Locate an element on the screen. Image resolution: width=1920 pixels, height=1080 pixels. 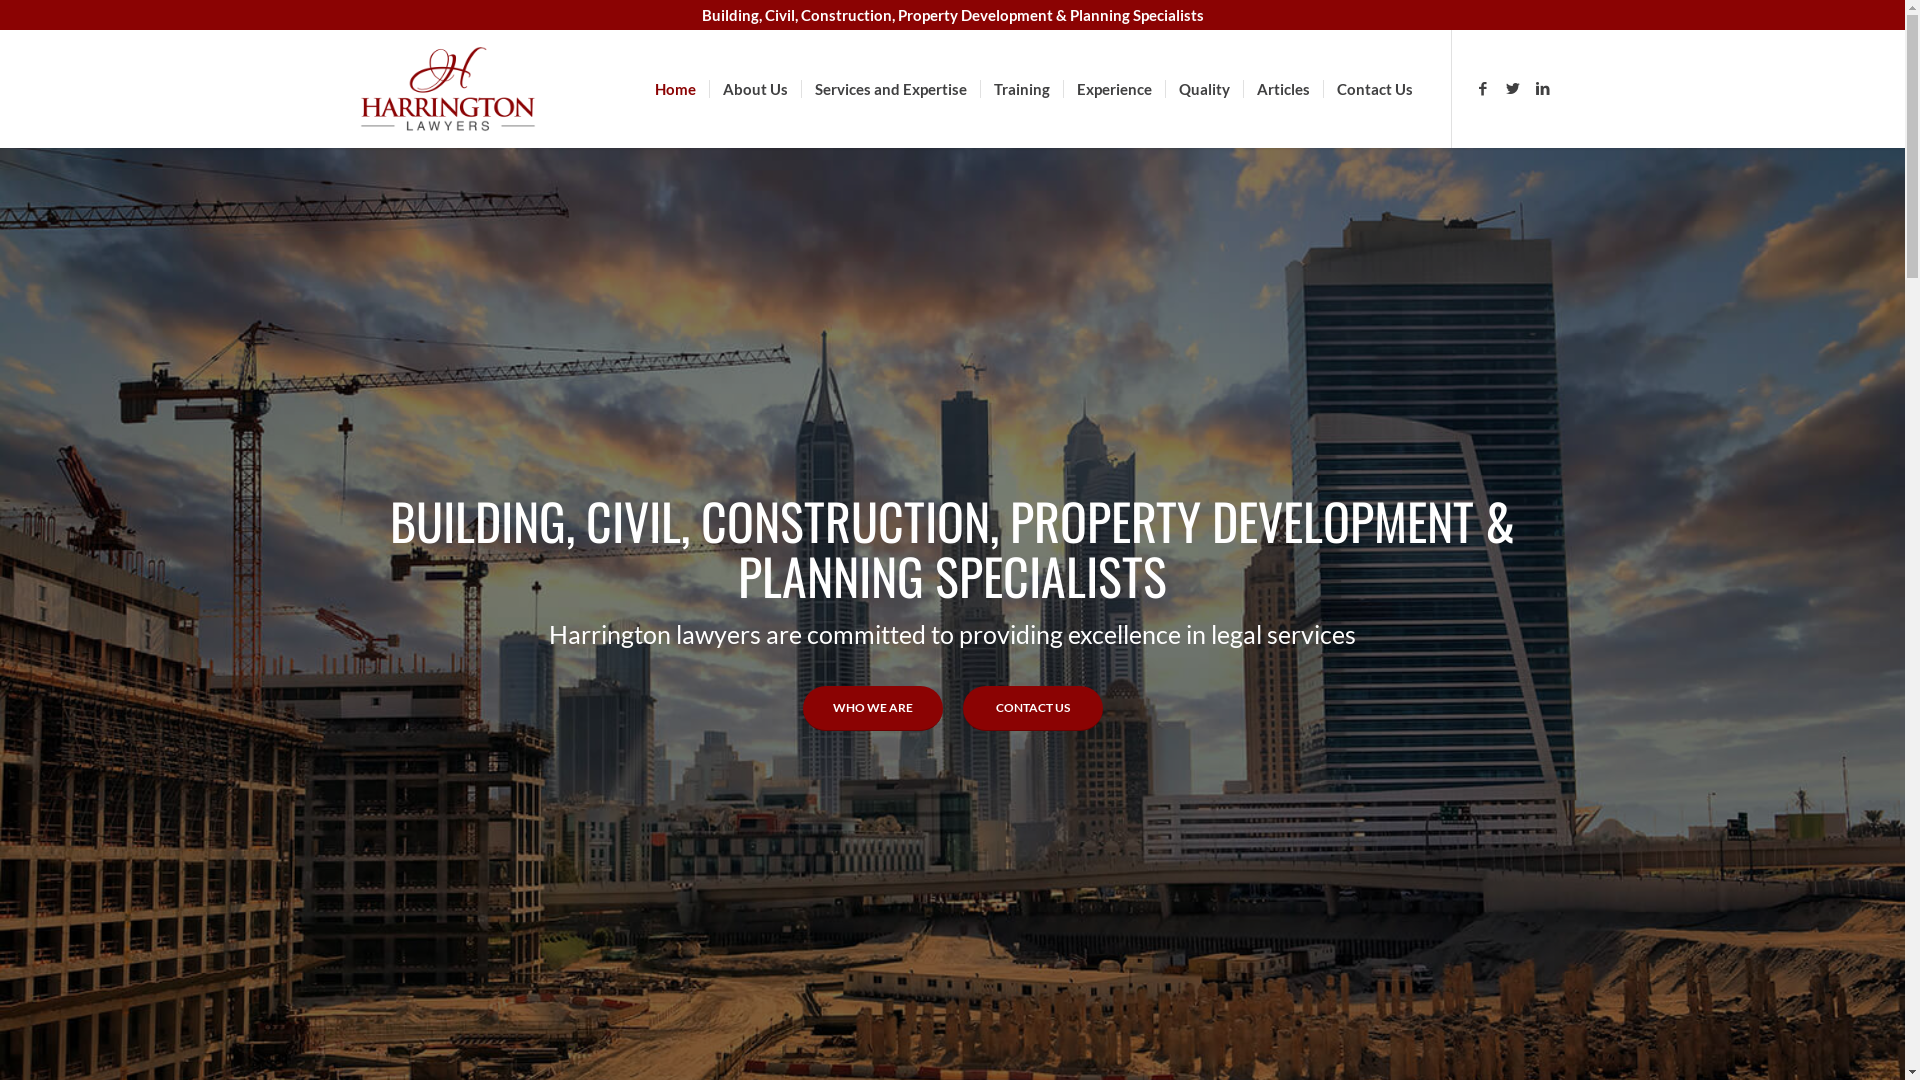
Facebook is located at coordinates (1483, 88).